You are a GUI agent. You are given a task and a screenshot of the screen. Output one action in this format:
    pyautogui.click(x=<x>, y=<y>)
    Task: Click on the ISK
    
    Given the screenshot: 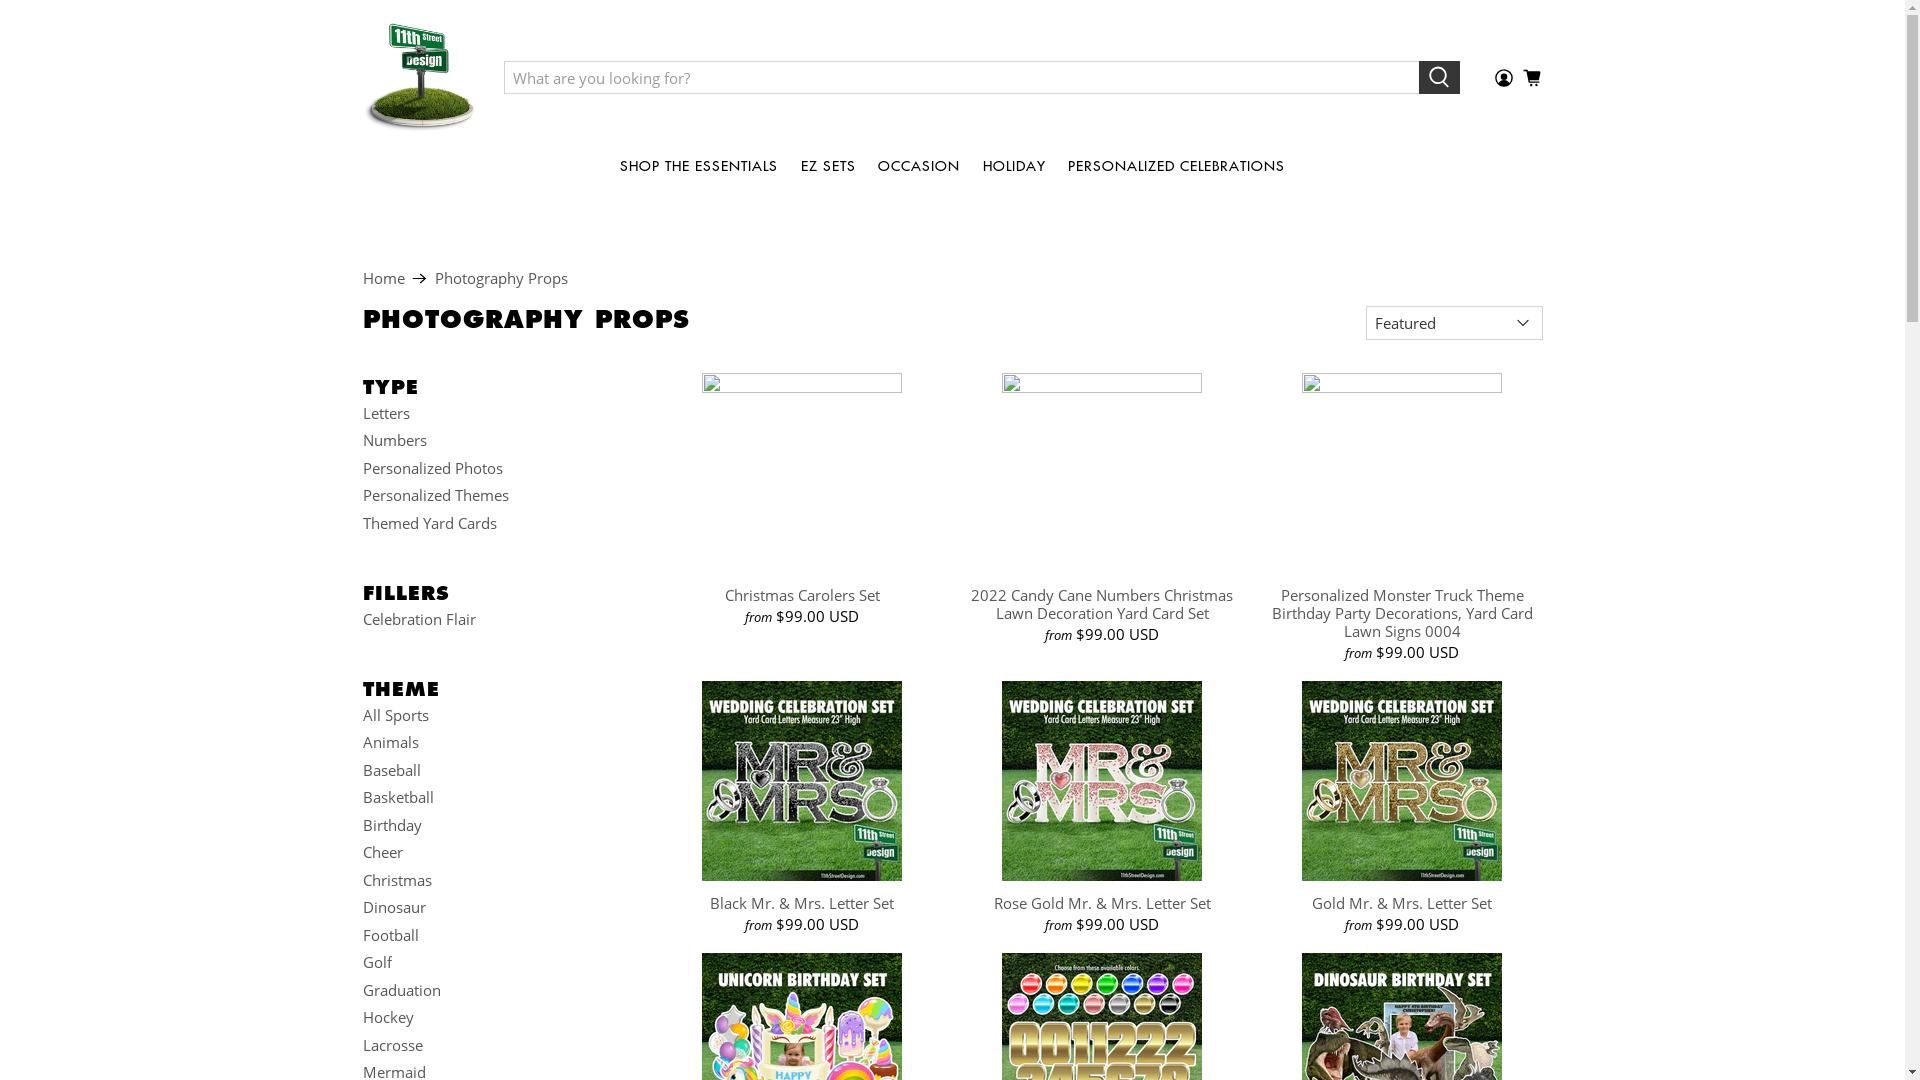 What is the action you would take?
    pyautogui.click(x=1500, y=1025)
    